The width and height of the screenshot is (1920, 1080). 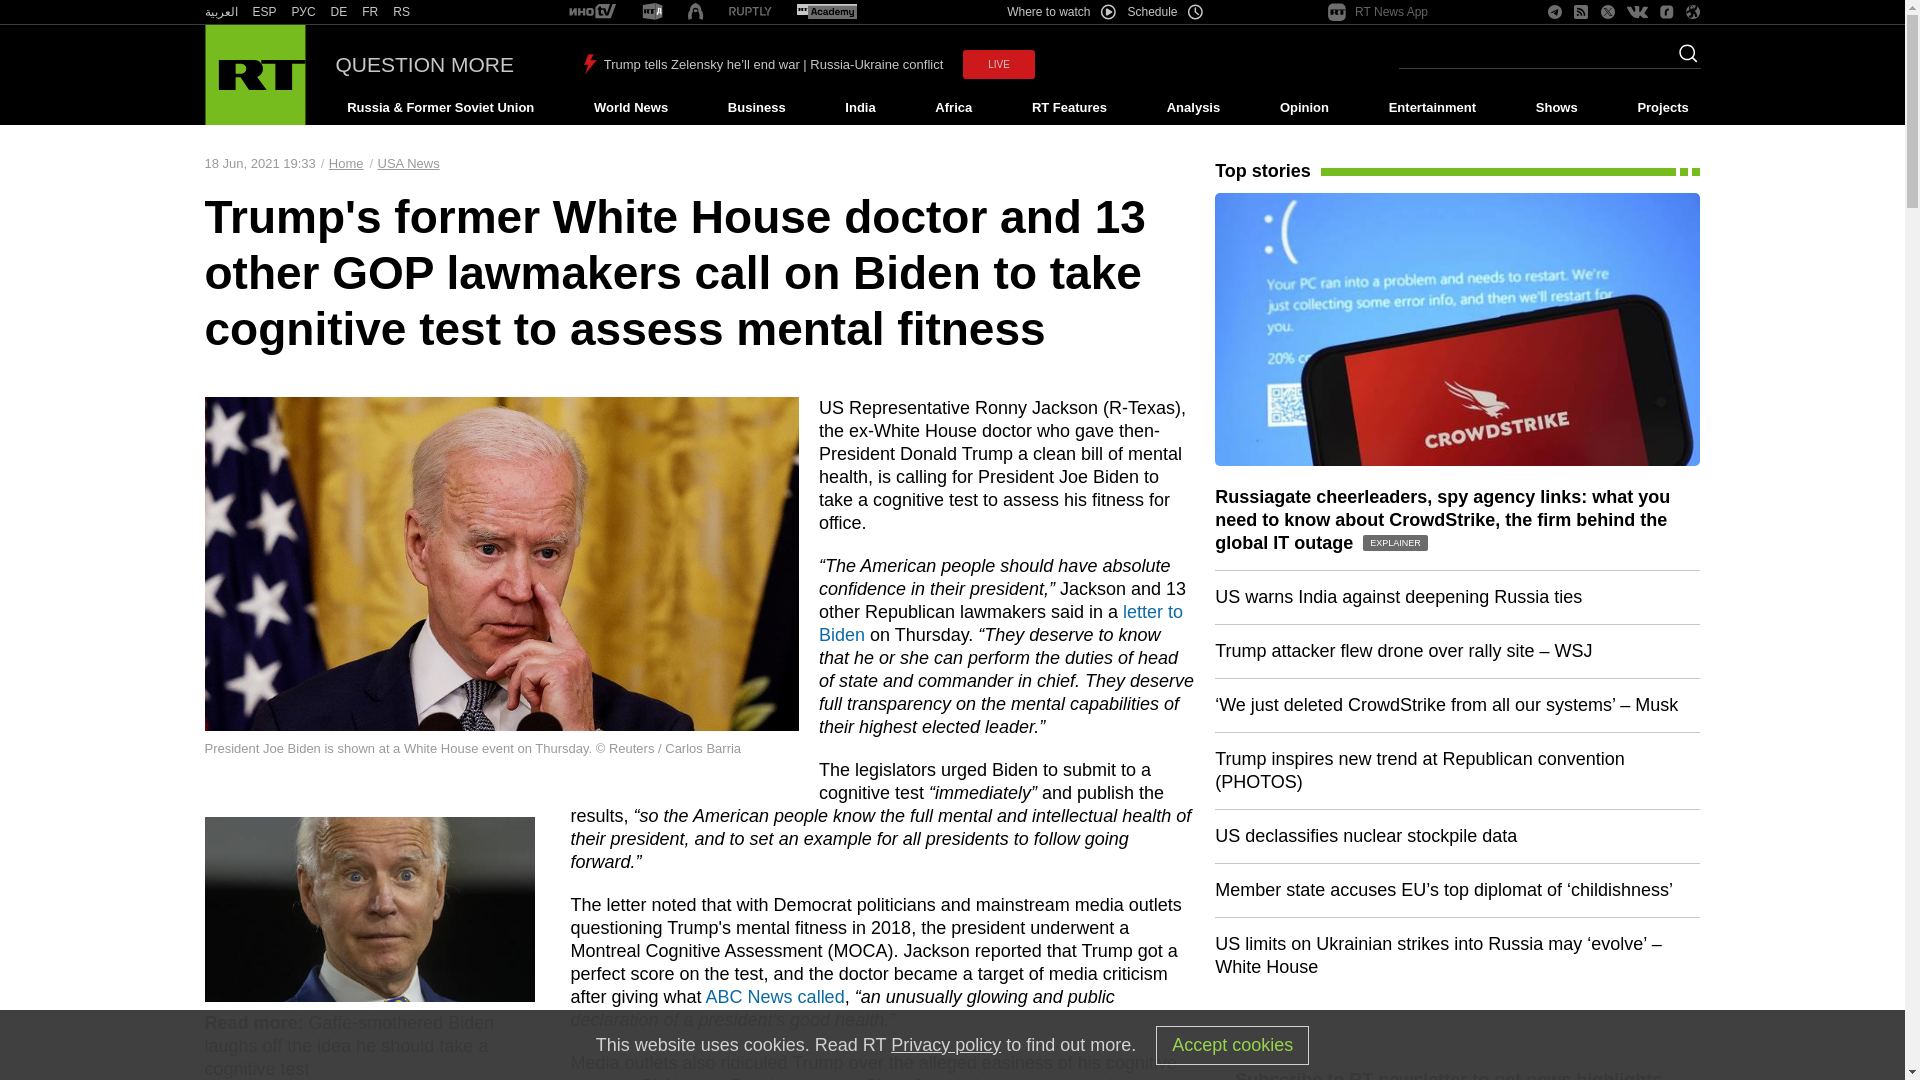 I want to click on RT Features, so click(x=1069, y=108).